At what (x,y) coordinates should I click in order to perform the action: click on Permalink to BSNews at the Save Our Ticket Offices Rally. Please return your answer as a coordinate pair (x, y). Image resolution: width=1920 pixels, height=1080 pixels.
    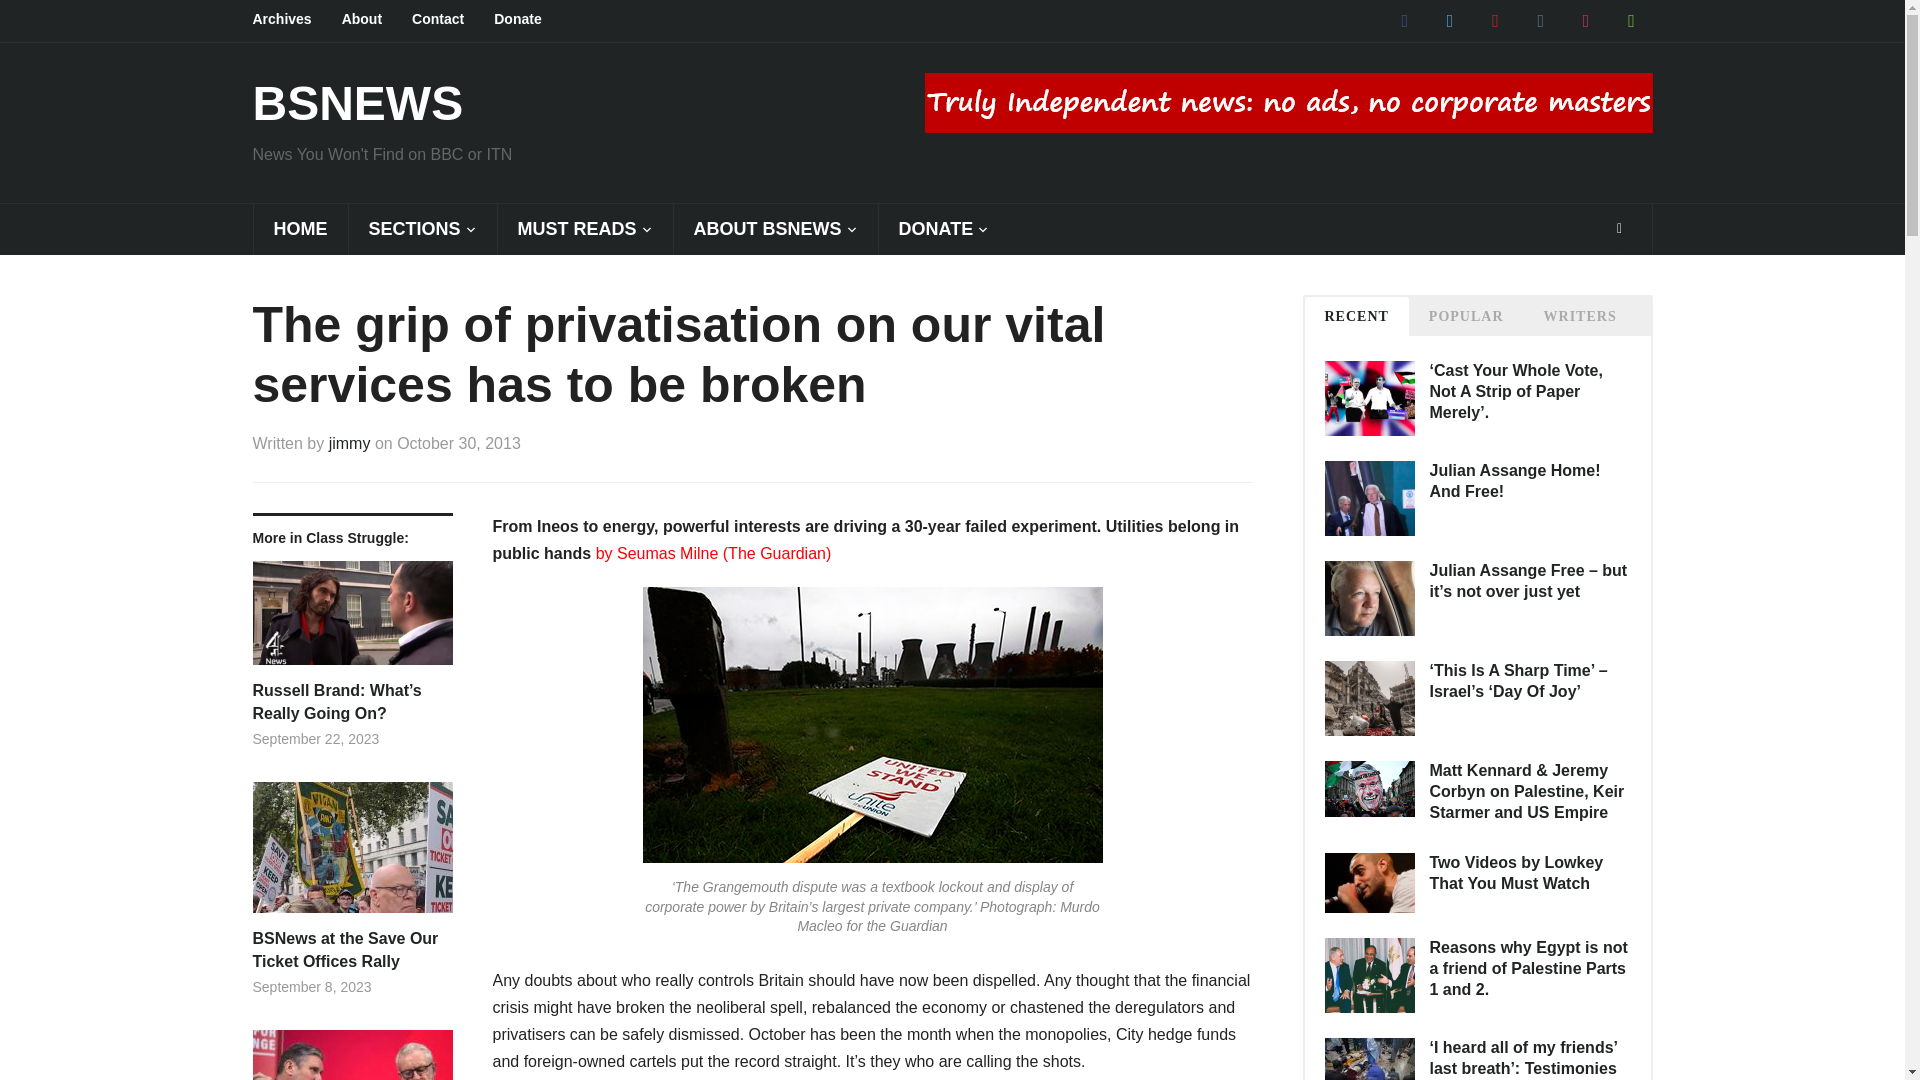
    Looking at the image, I should click on (351, 950).